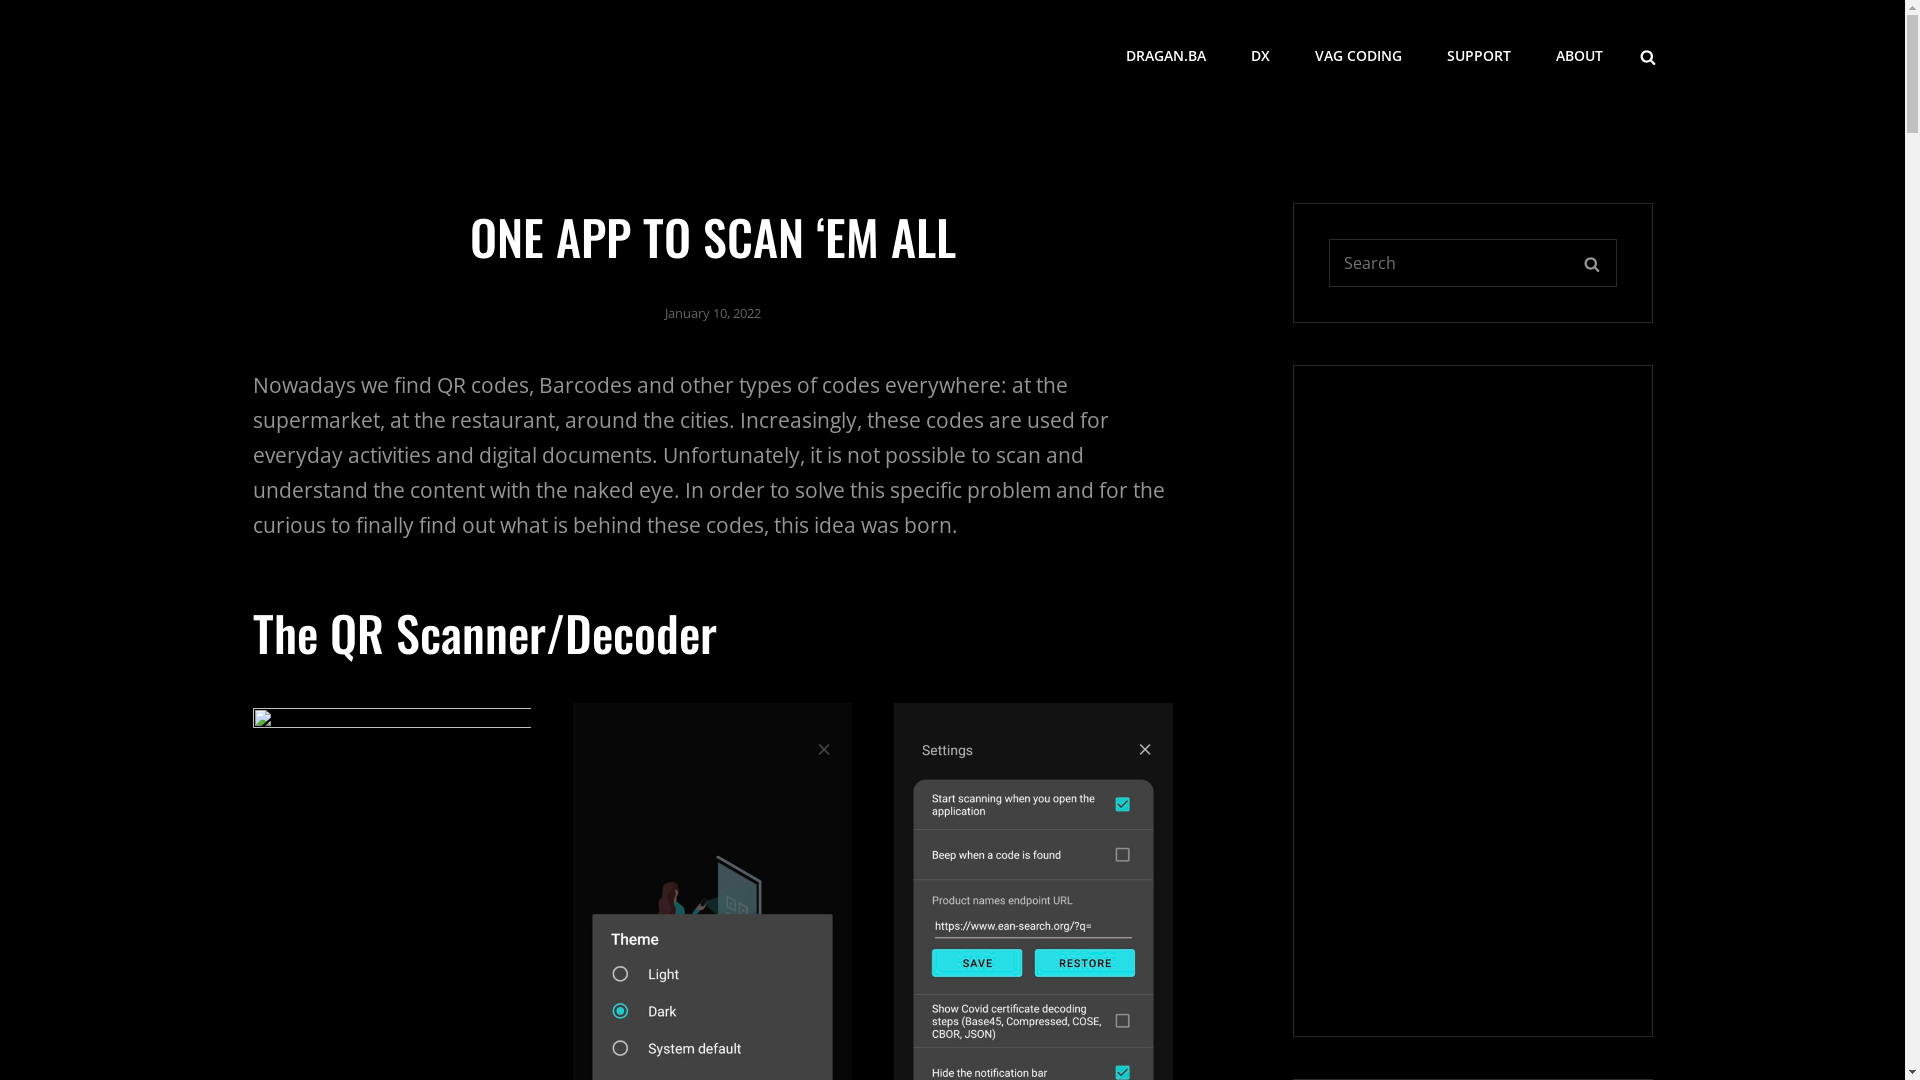 The image size is (1920, 1080). What do you see at coordinates (1580, 56) in the screenshot?
I see `ABOUT` at bounding box center [1580, 56].